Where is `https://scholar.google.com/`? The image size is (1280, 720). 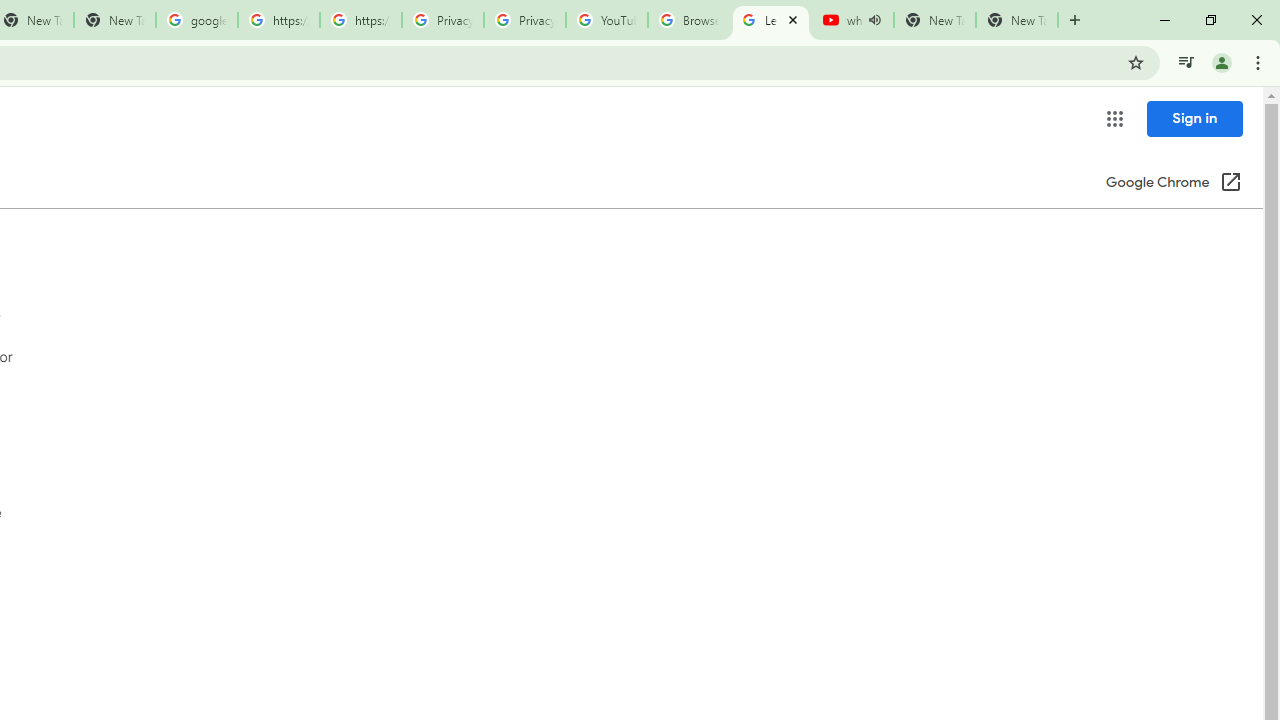 https://scholar.google.com/ is located at coordinates (278, 20).